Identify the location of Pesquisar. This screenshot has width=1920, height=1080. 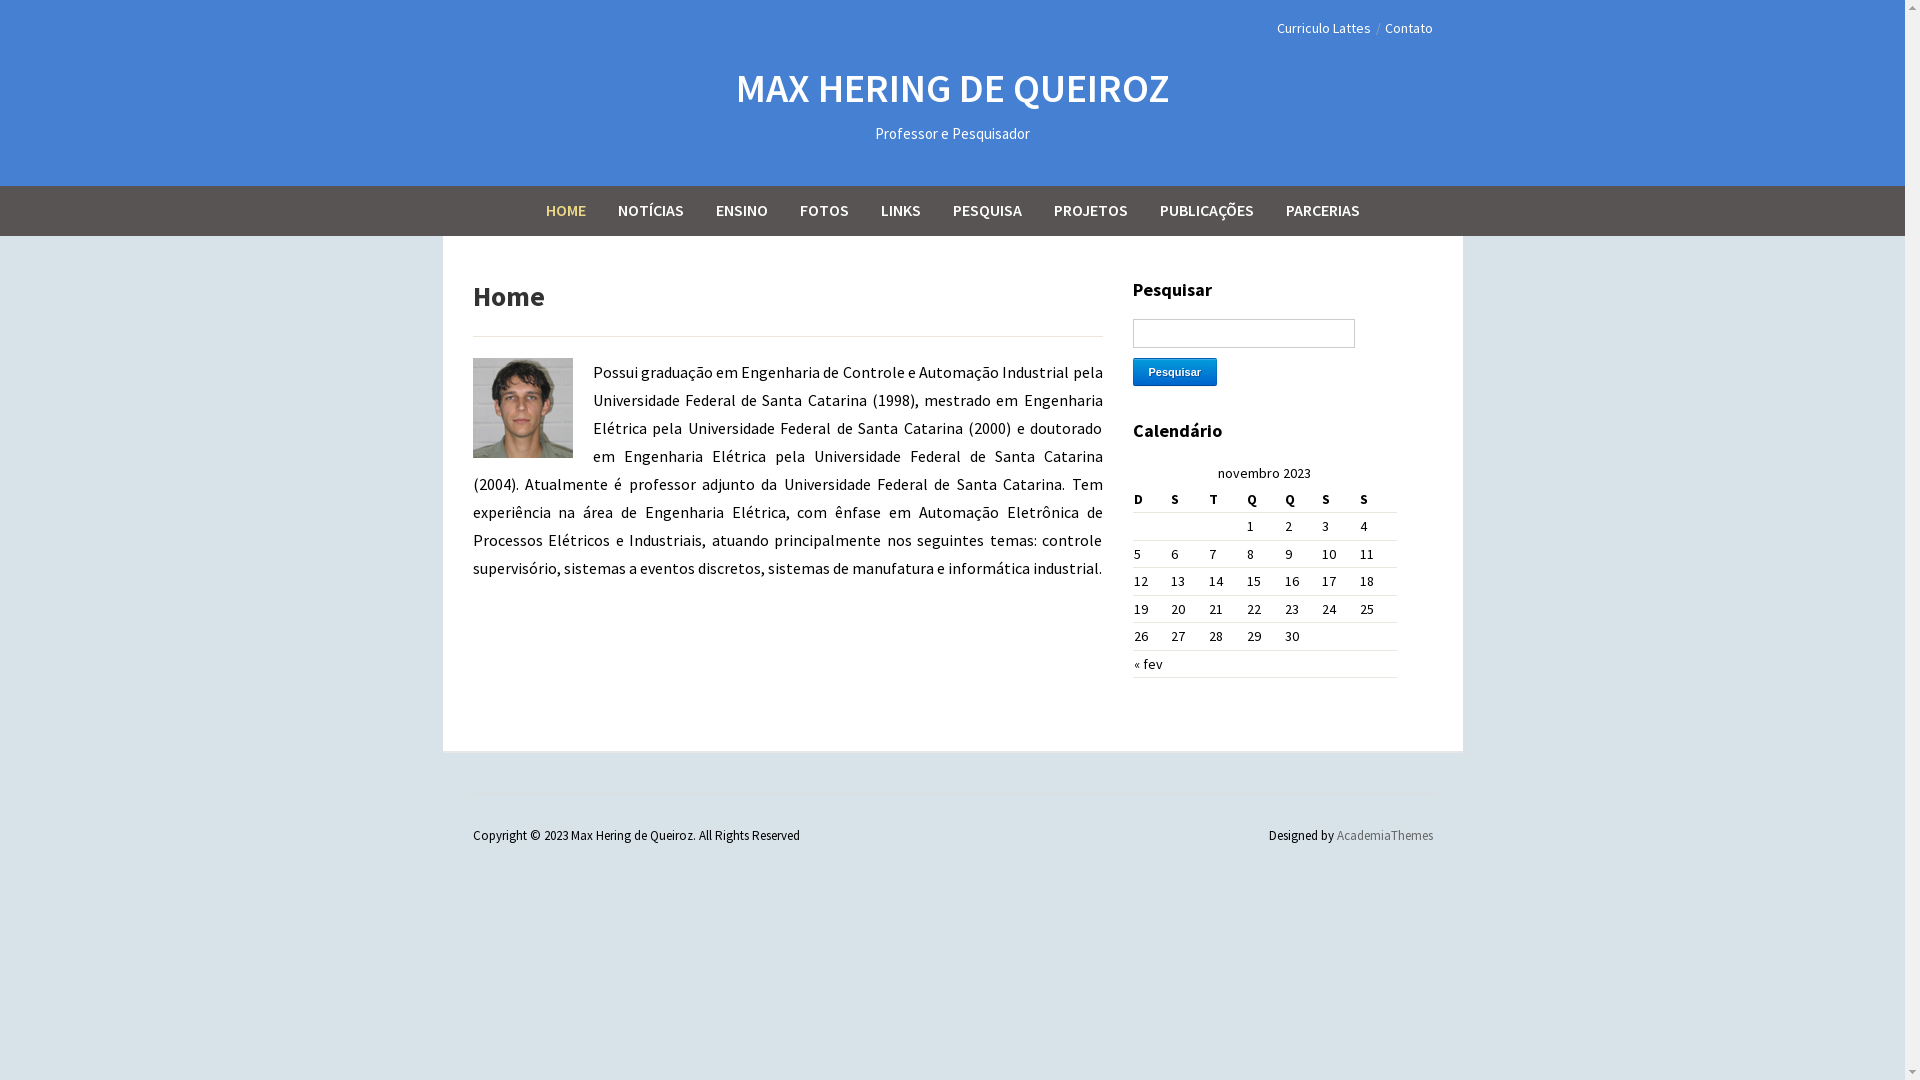
(1174, 372).